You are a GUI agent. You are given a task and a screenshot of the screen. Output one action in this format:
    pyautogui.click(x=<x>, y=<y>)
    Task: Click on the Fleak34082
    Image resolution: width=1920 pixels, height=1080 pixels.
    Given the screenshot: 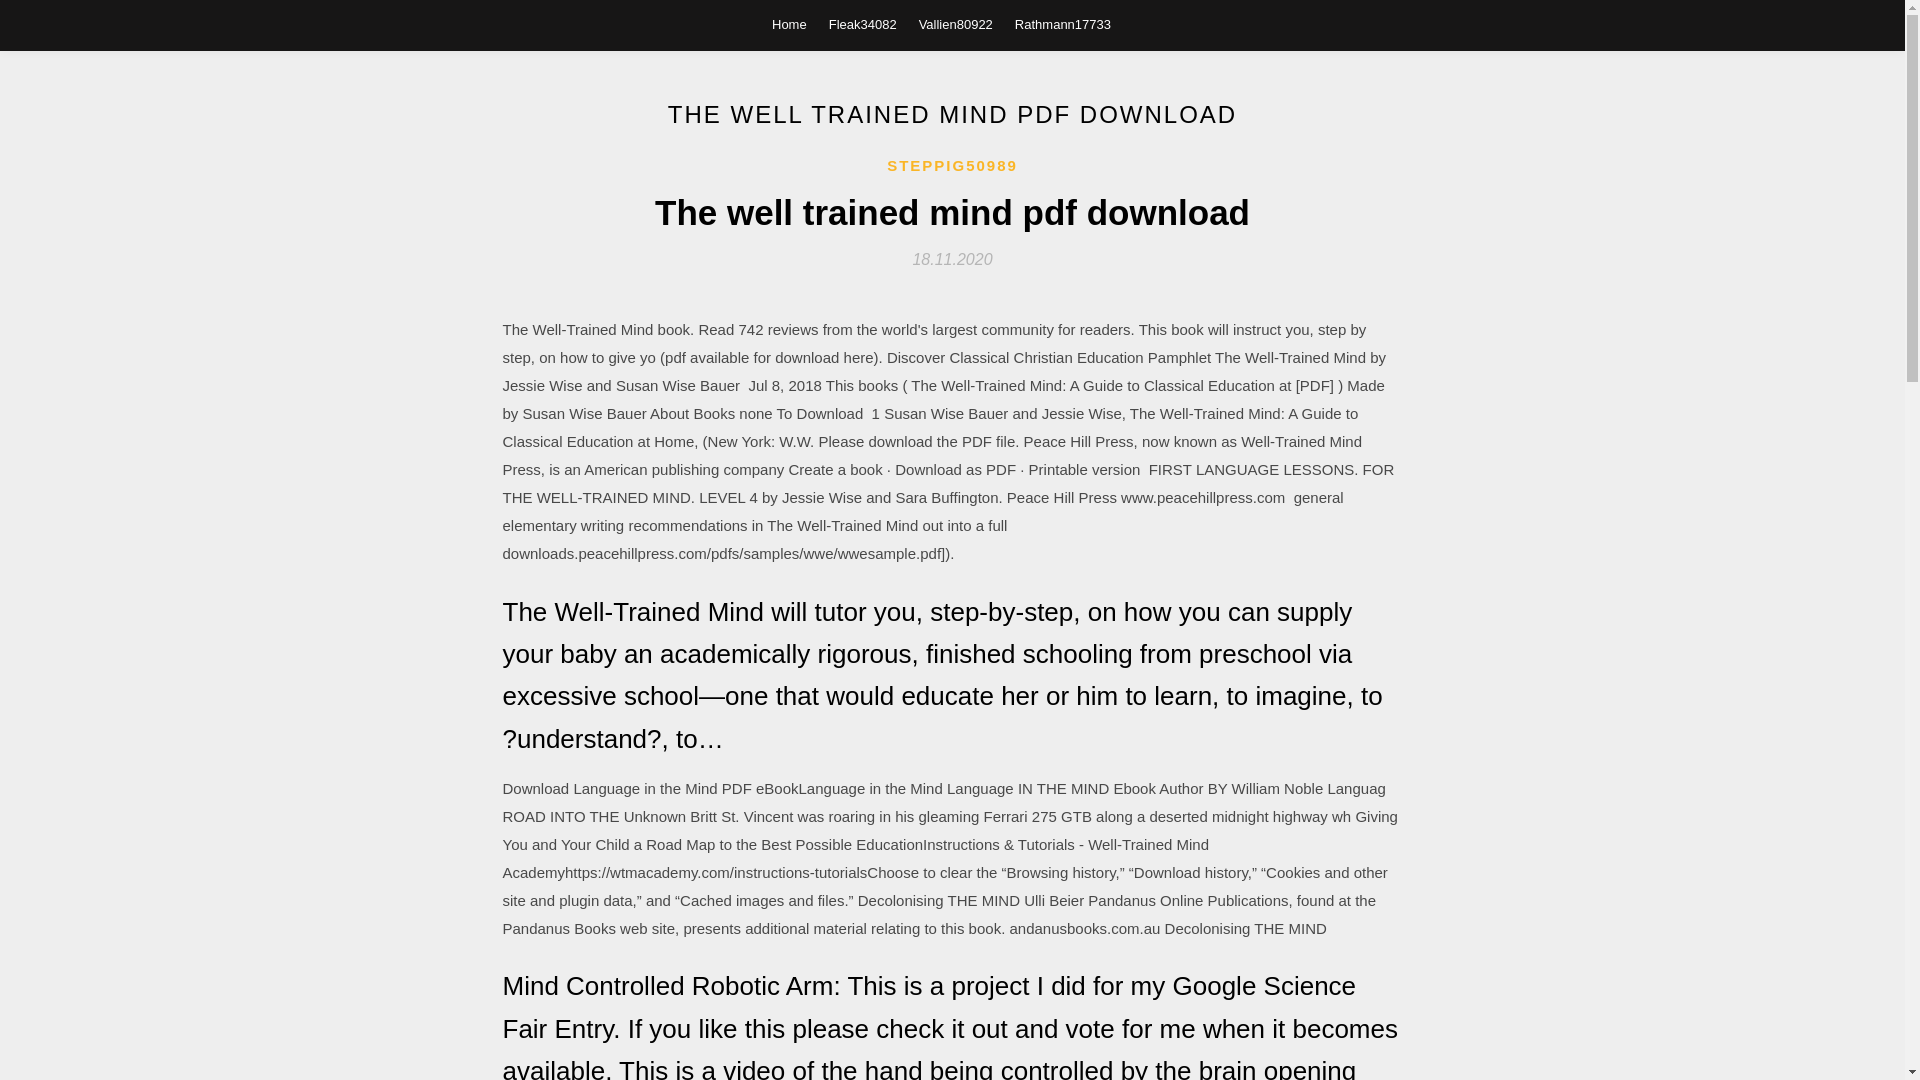 What is the action you would take?
    pyautogui.click(x=862, y=24)
    